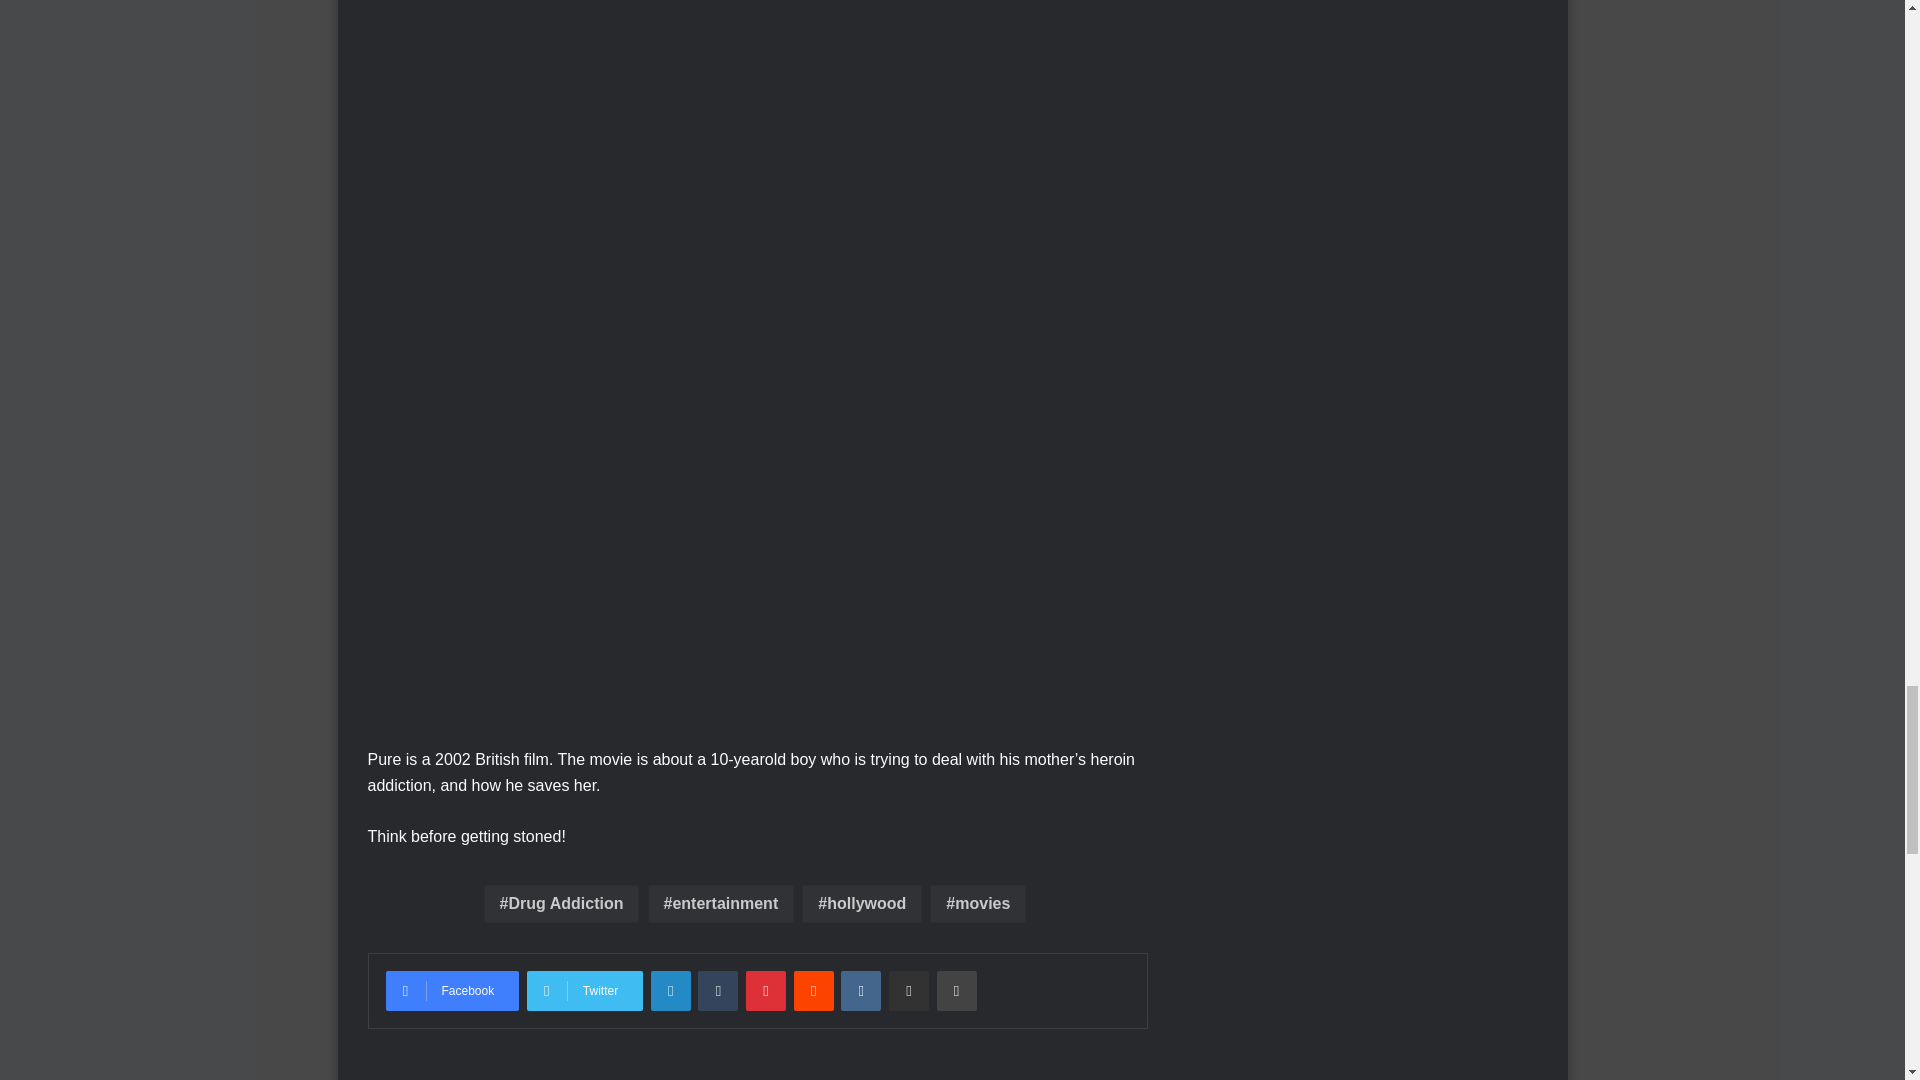 Image resolution: width=1920 pixels, height=1080 pixels. What do you see at coordinates (977, 904) in the screenshot?
I see `movies` at bounding box center [977, 904].